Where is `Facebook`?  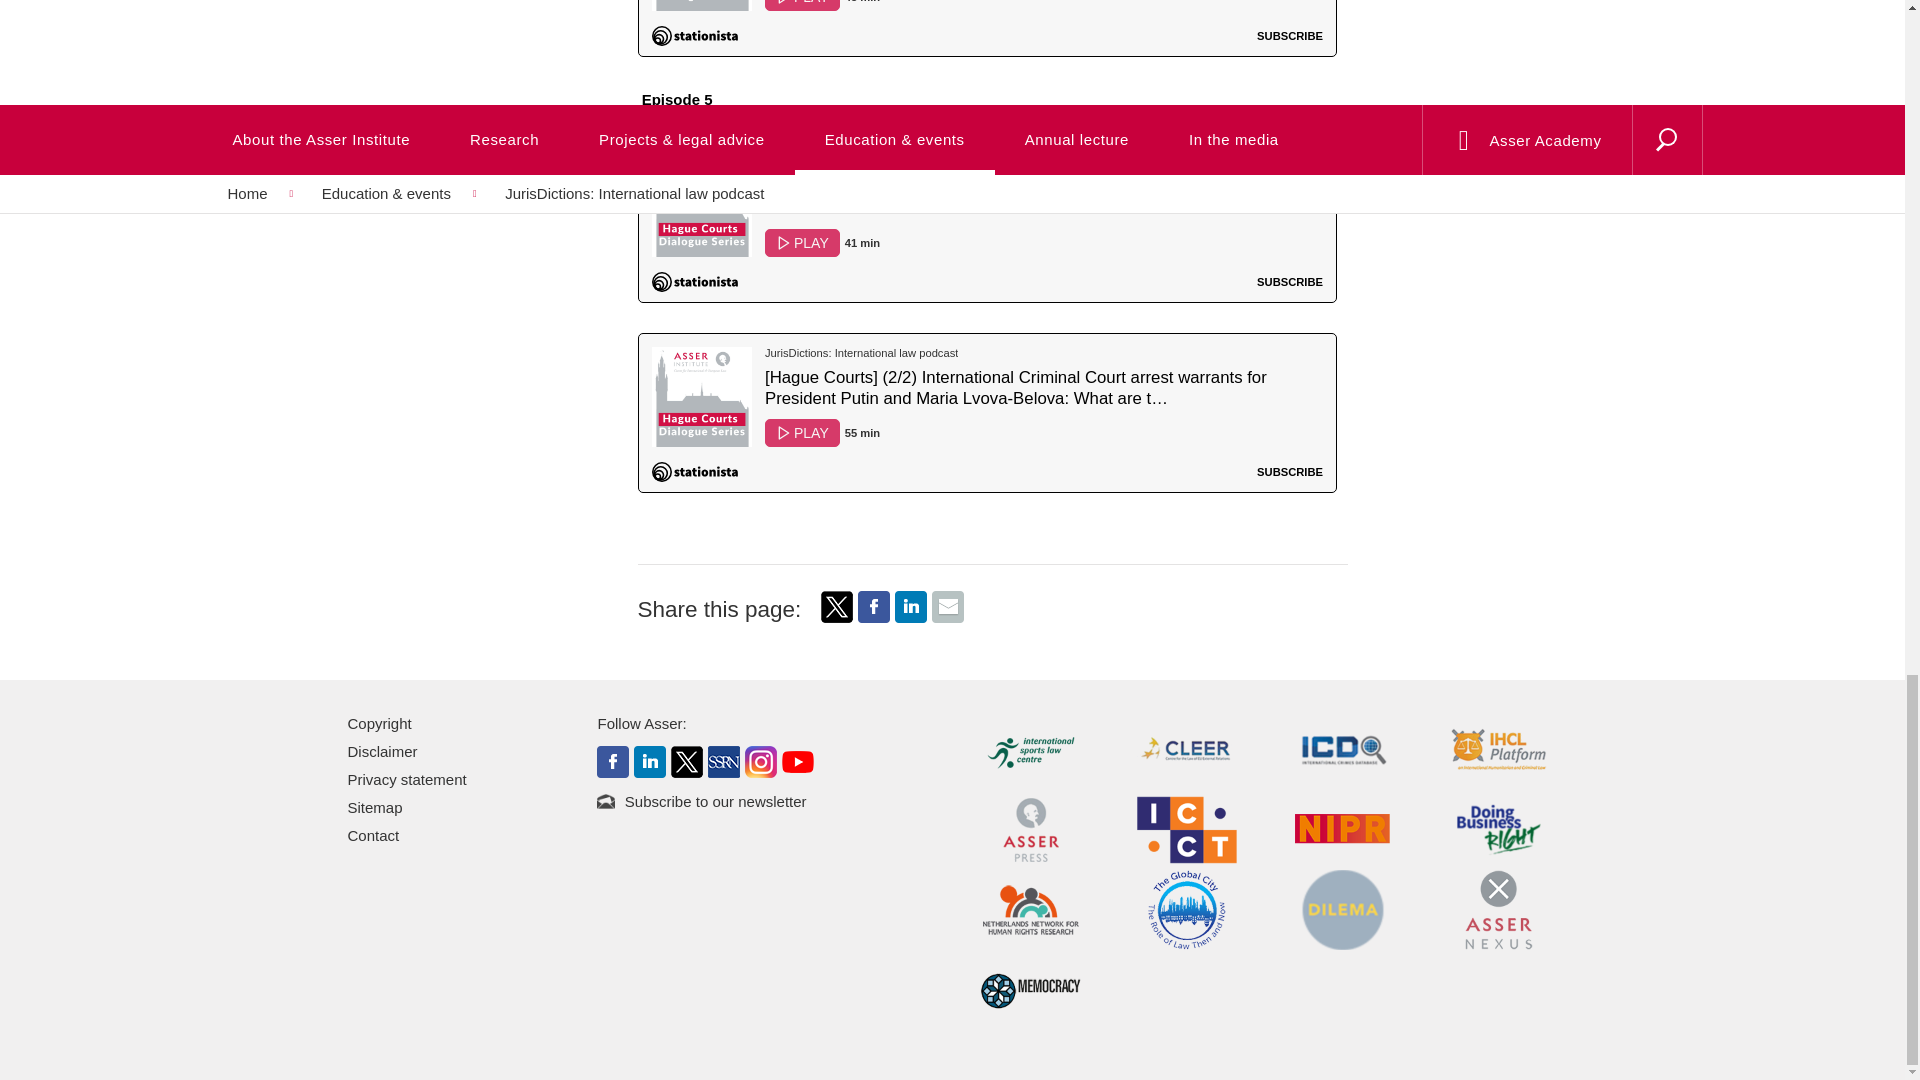
Facebook is located at coordinates (874, 606).